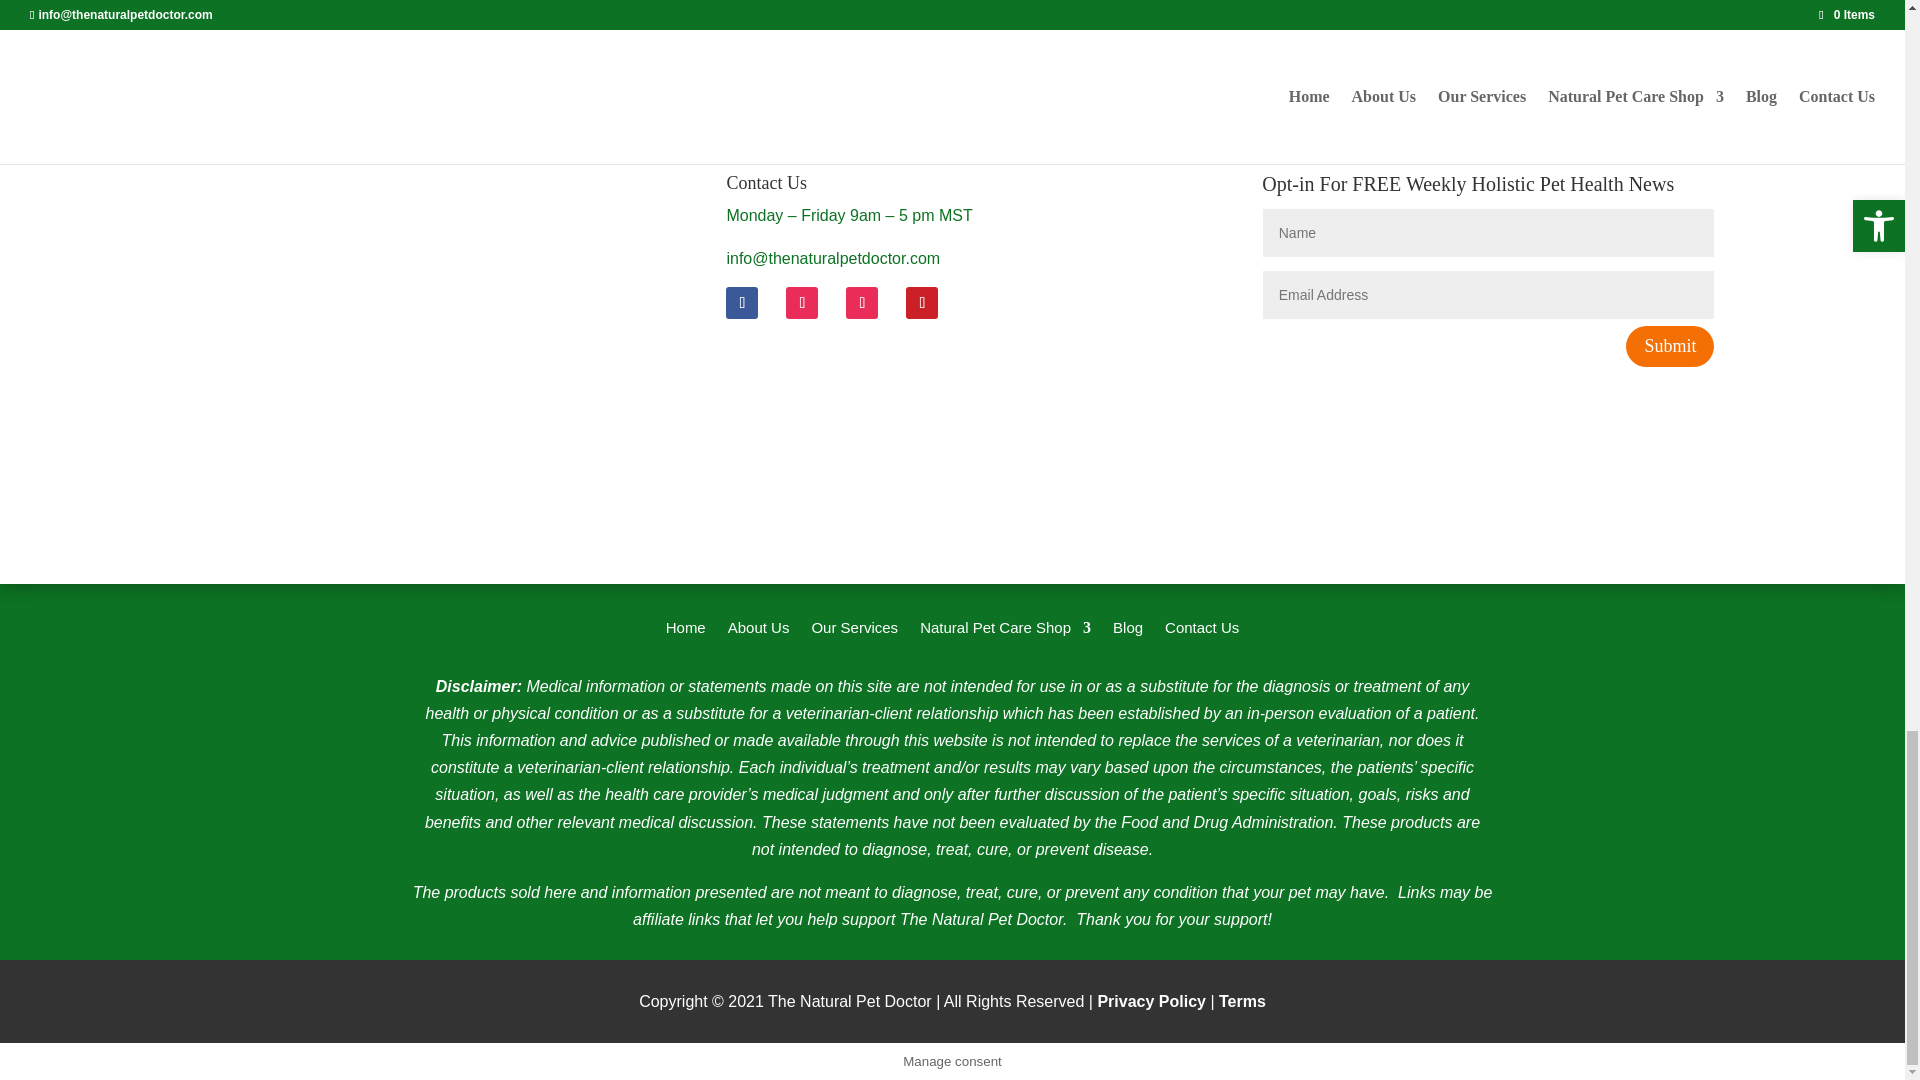 The width and height of the screenshot is (1920, 1080). What do you see at coordinates (758, 632) in the screenshot?
I see `About Us` at bounding box center [758, 632].